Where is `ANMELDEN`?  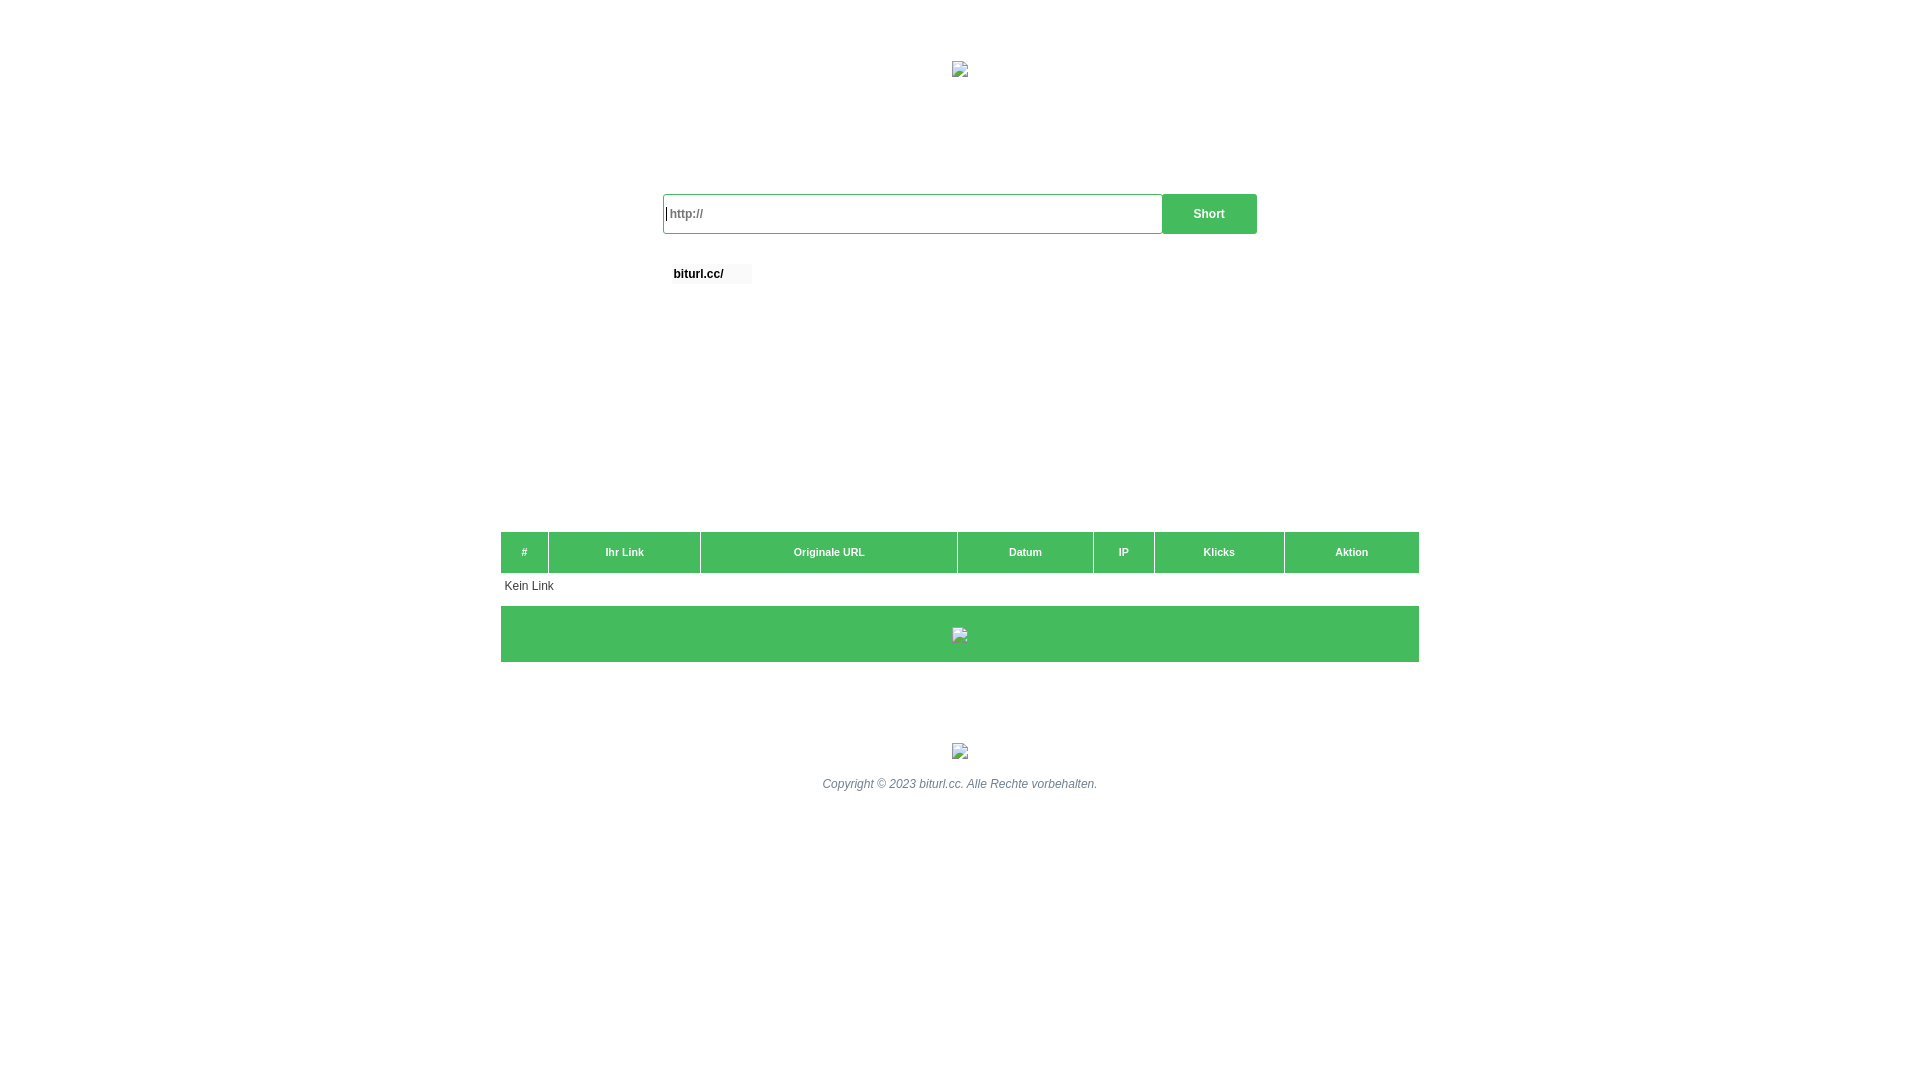
ANMELDEN is located at coordinates (1659, 36).